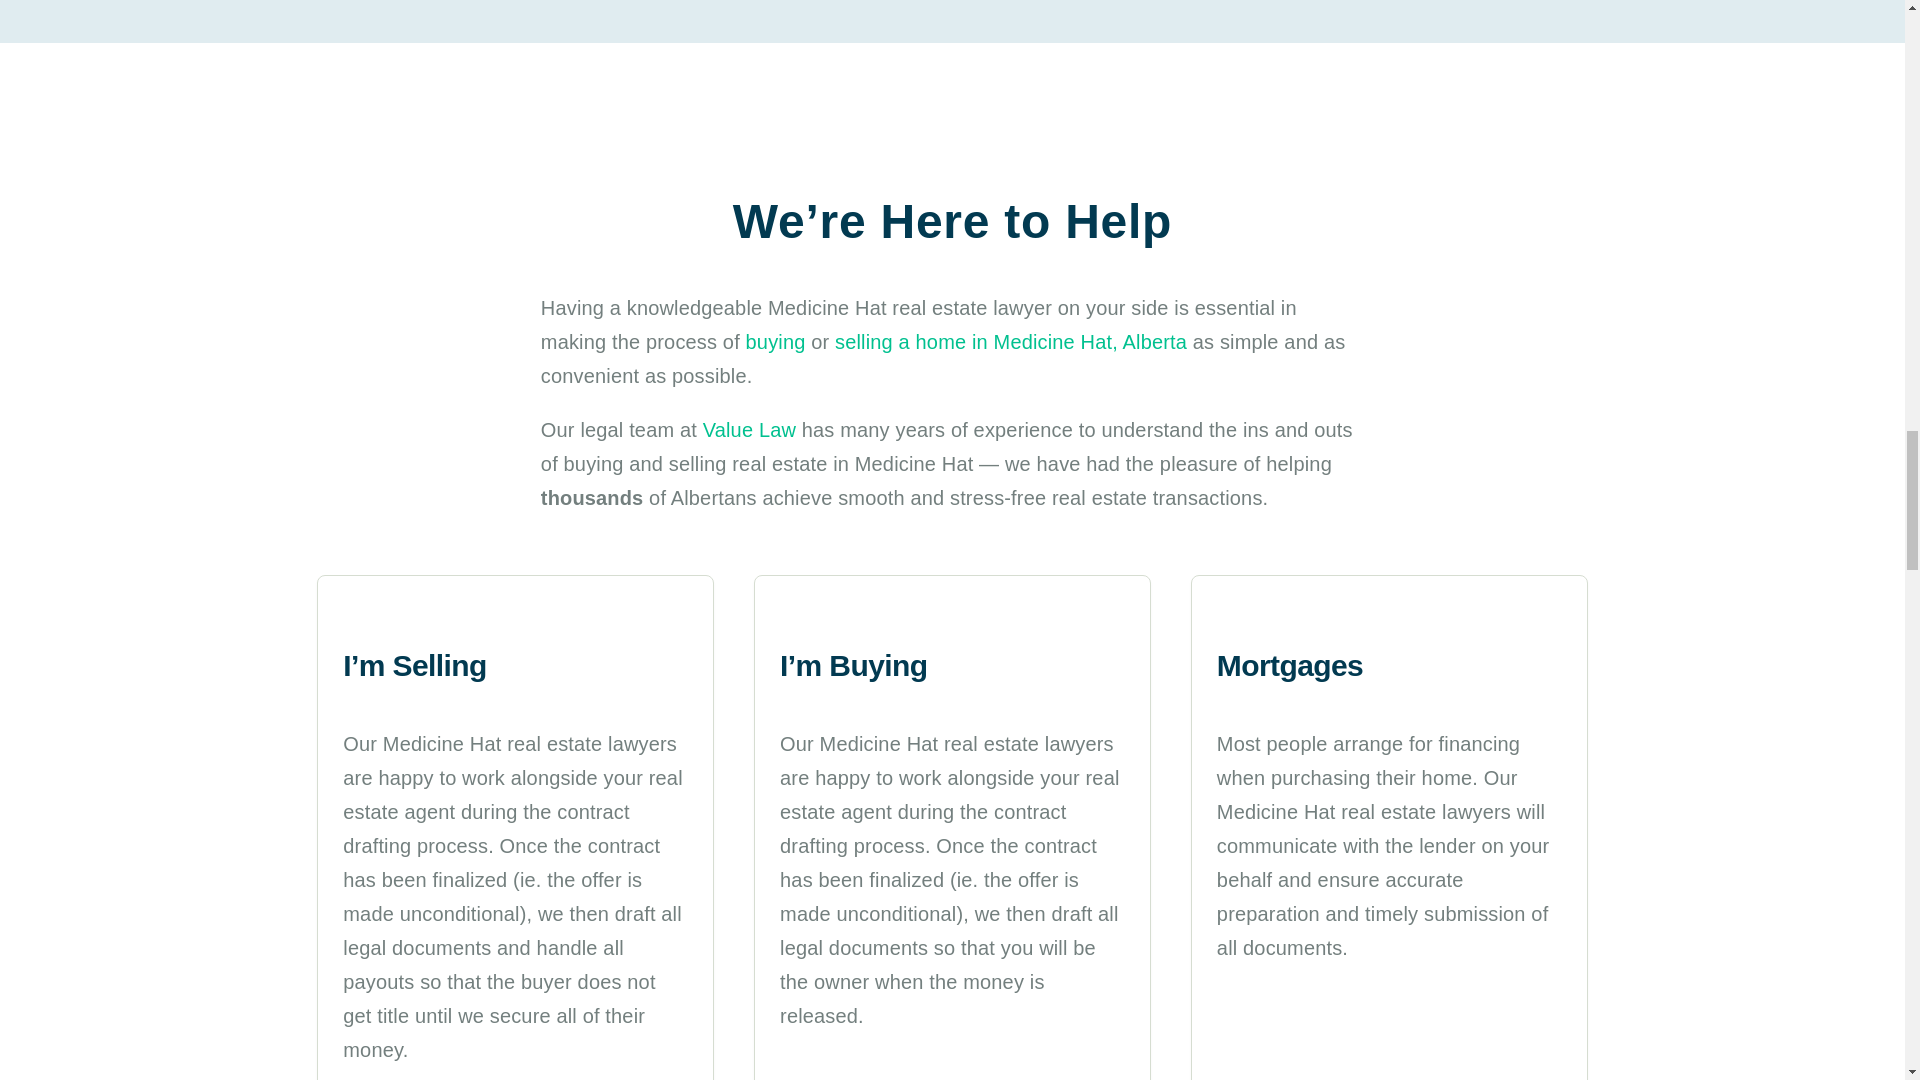 The image size is (1920, 1080). I want to click on selling-a-home, so click(362, 618).